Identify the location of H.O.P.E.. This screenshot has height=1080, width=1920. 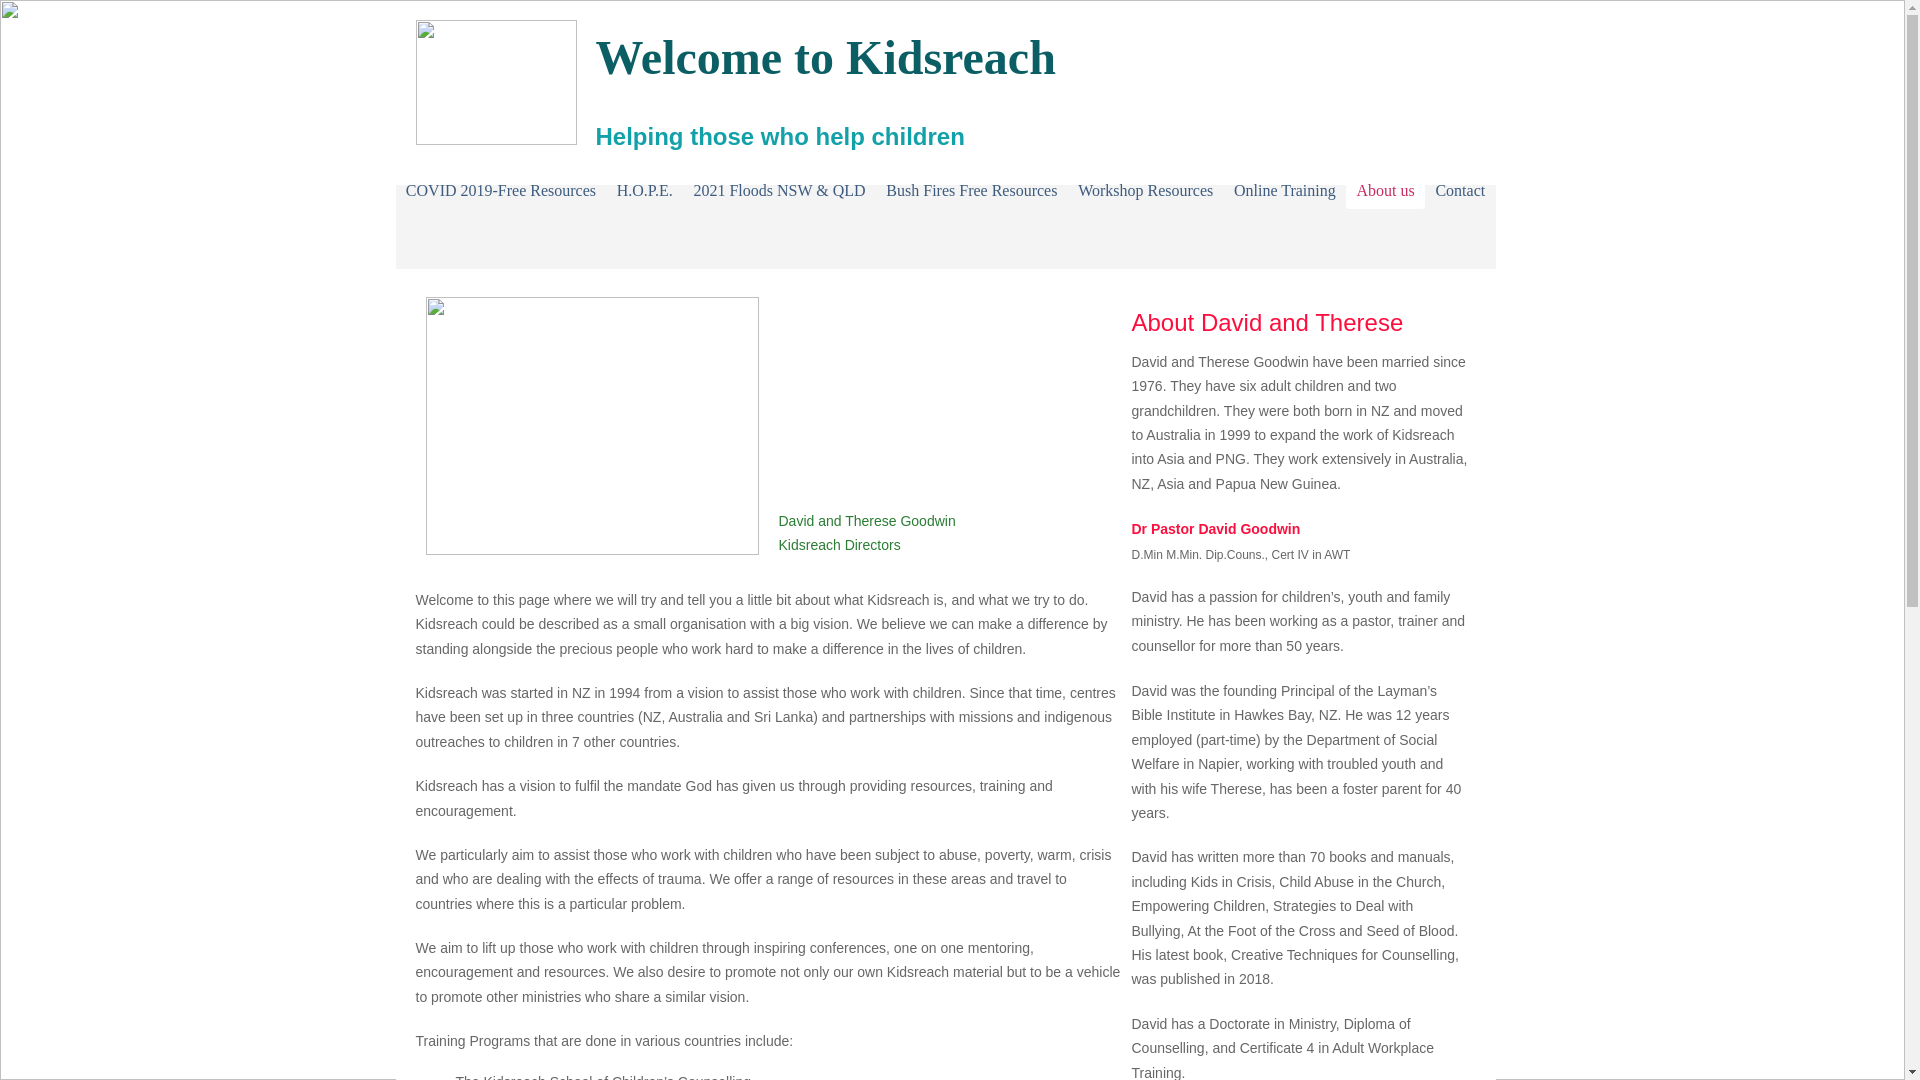
(644, 190).